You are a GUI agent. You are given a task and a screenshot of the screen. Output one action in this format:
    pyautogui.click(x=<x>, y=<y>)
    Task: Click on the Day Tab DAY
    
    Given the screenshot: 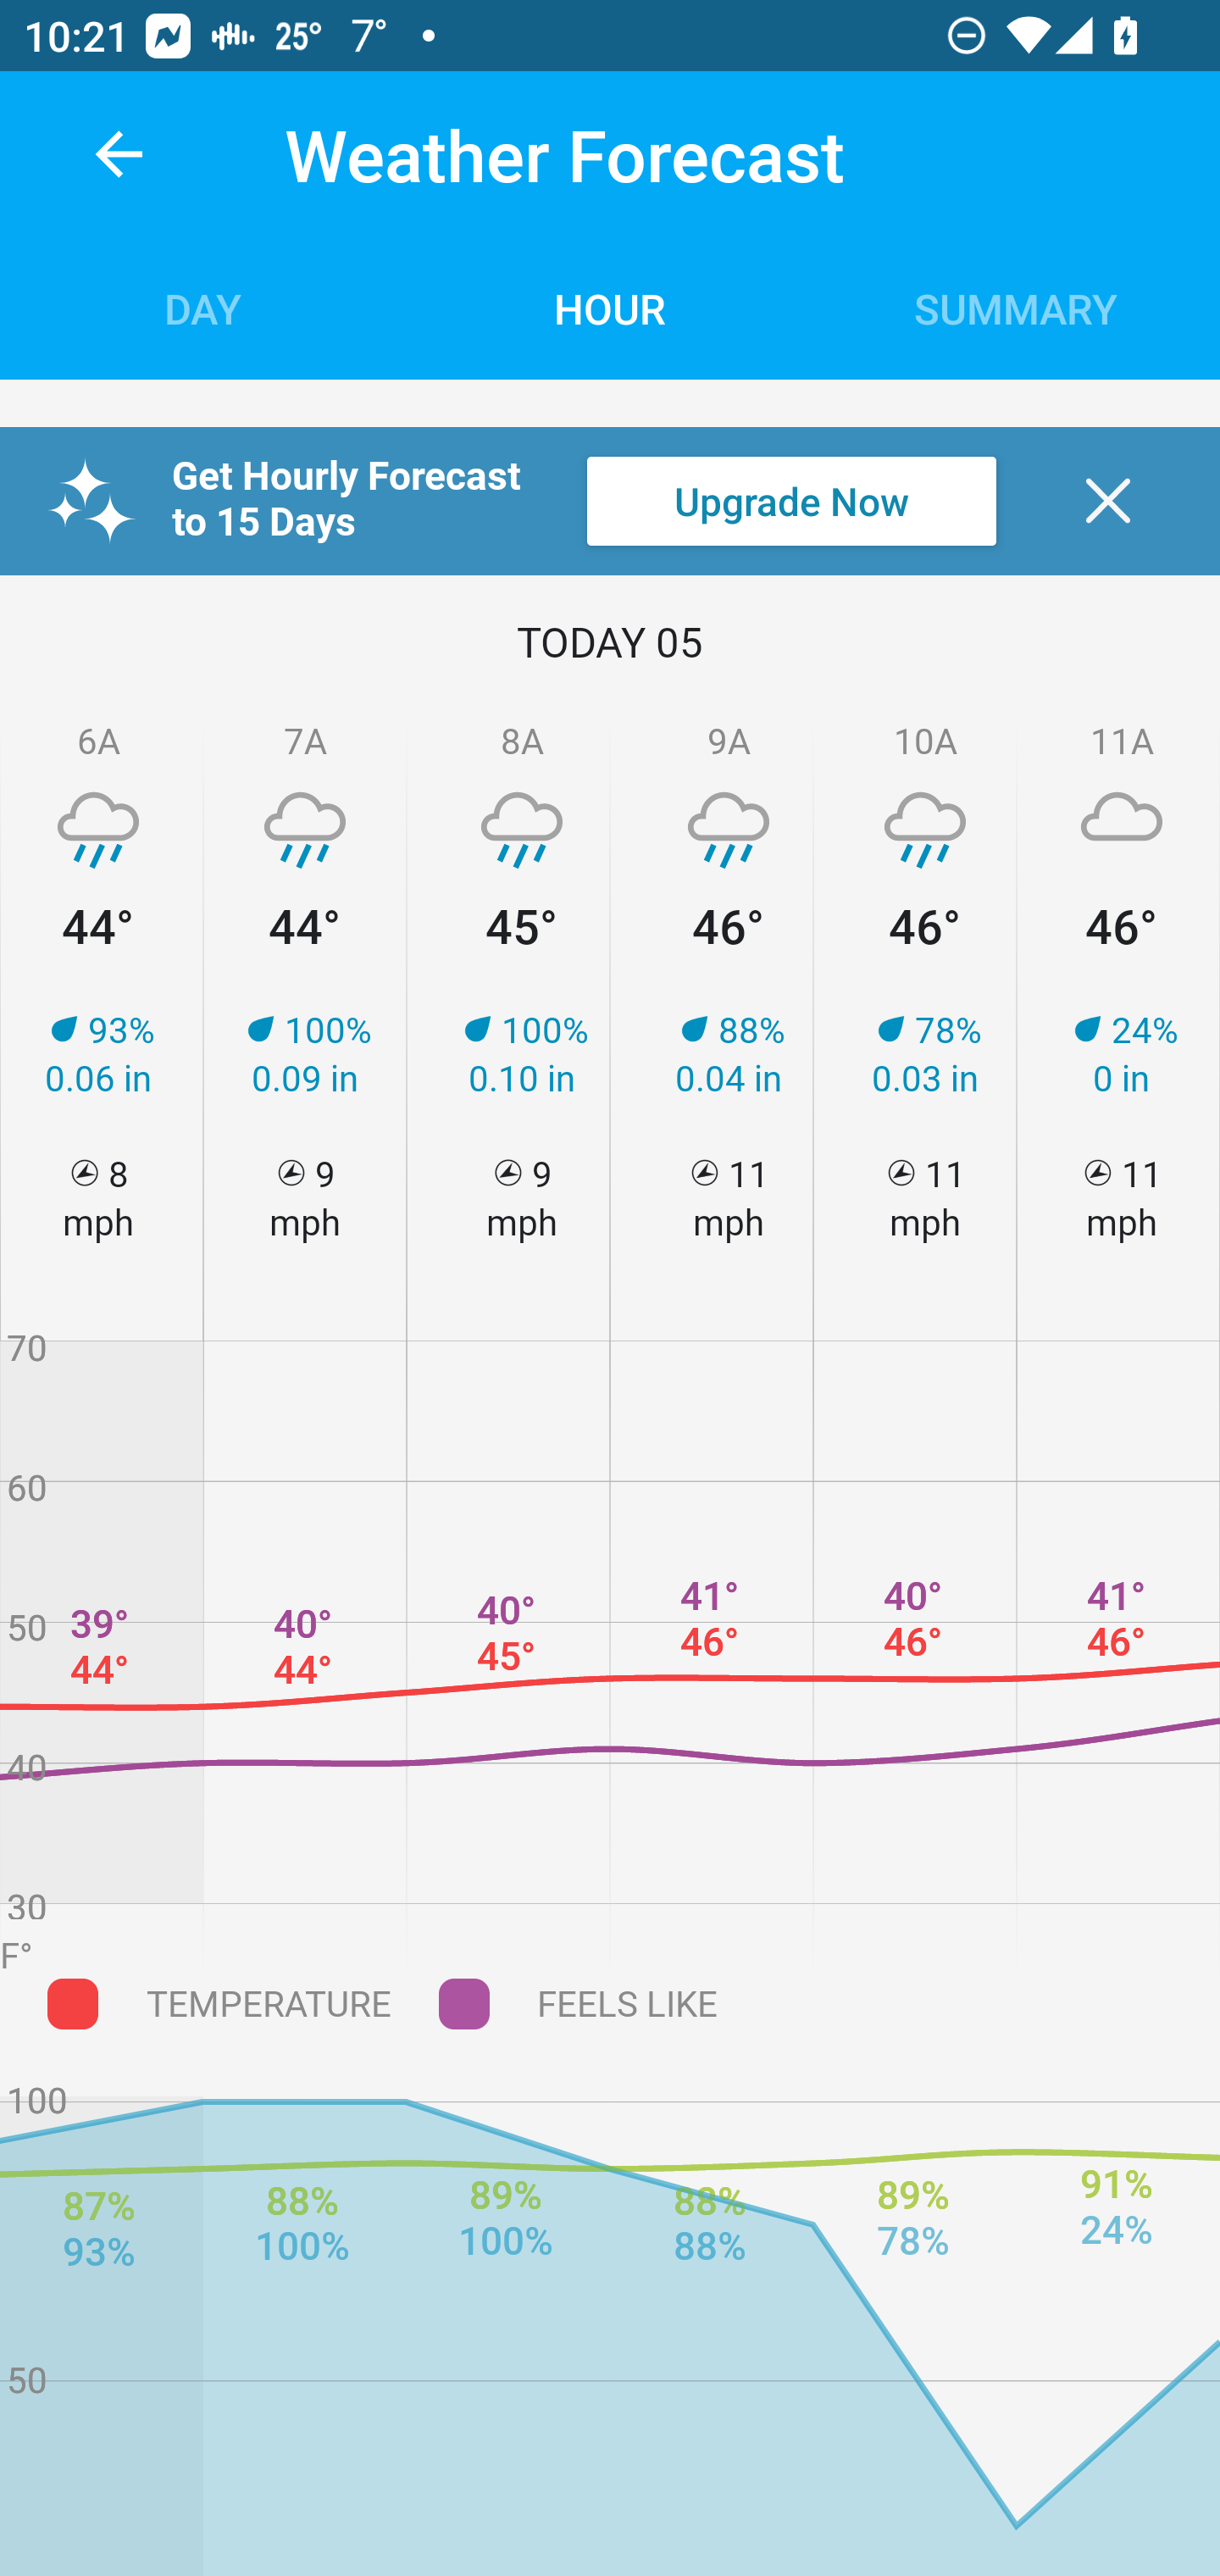 What is the action you would take?
    pyautogui.click(x=203, y=307)
    